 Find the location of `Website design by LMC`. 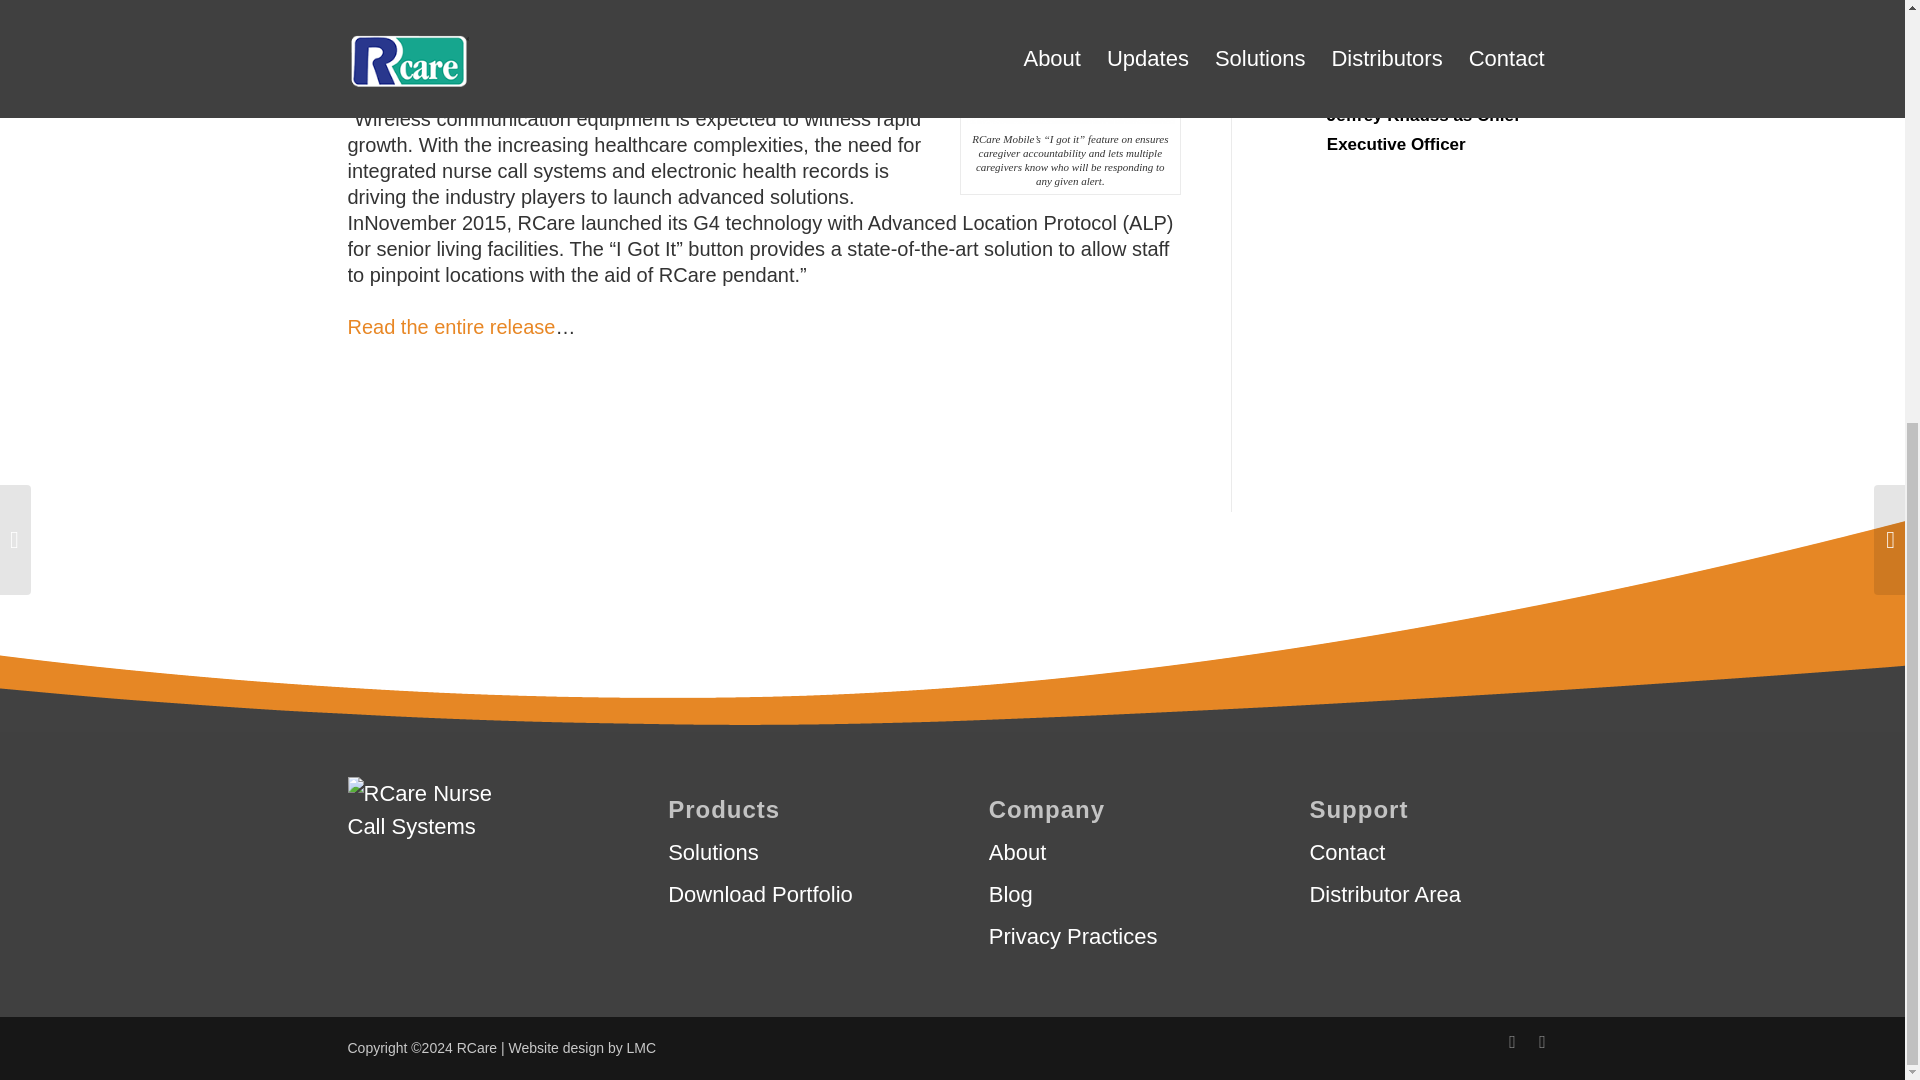

Website design by LMC is located at coordinates (582, 1048).